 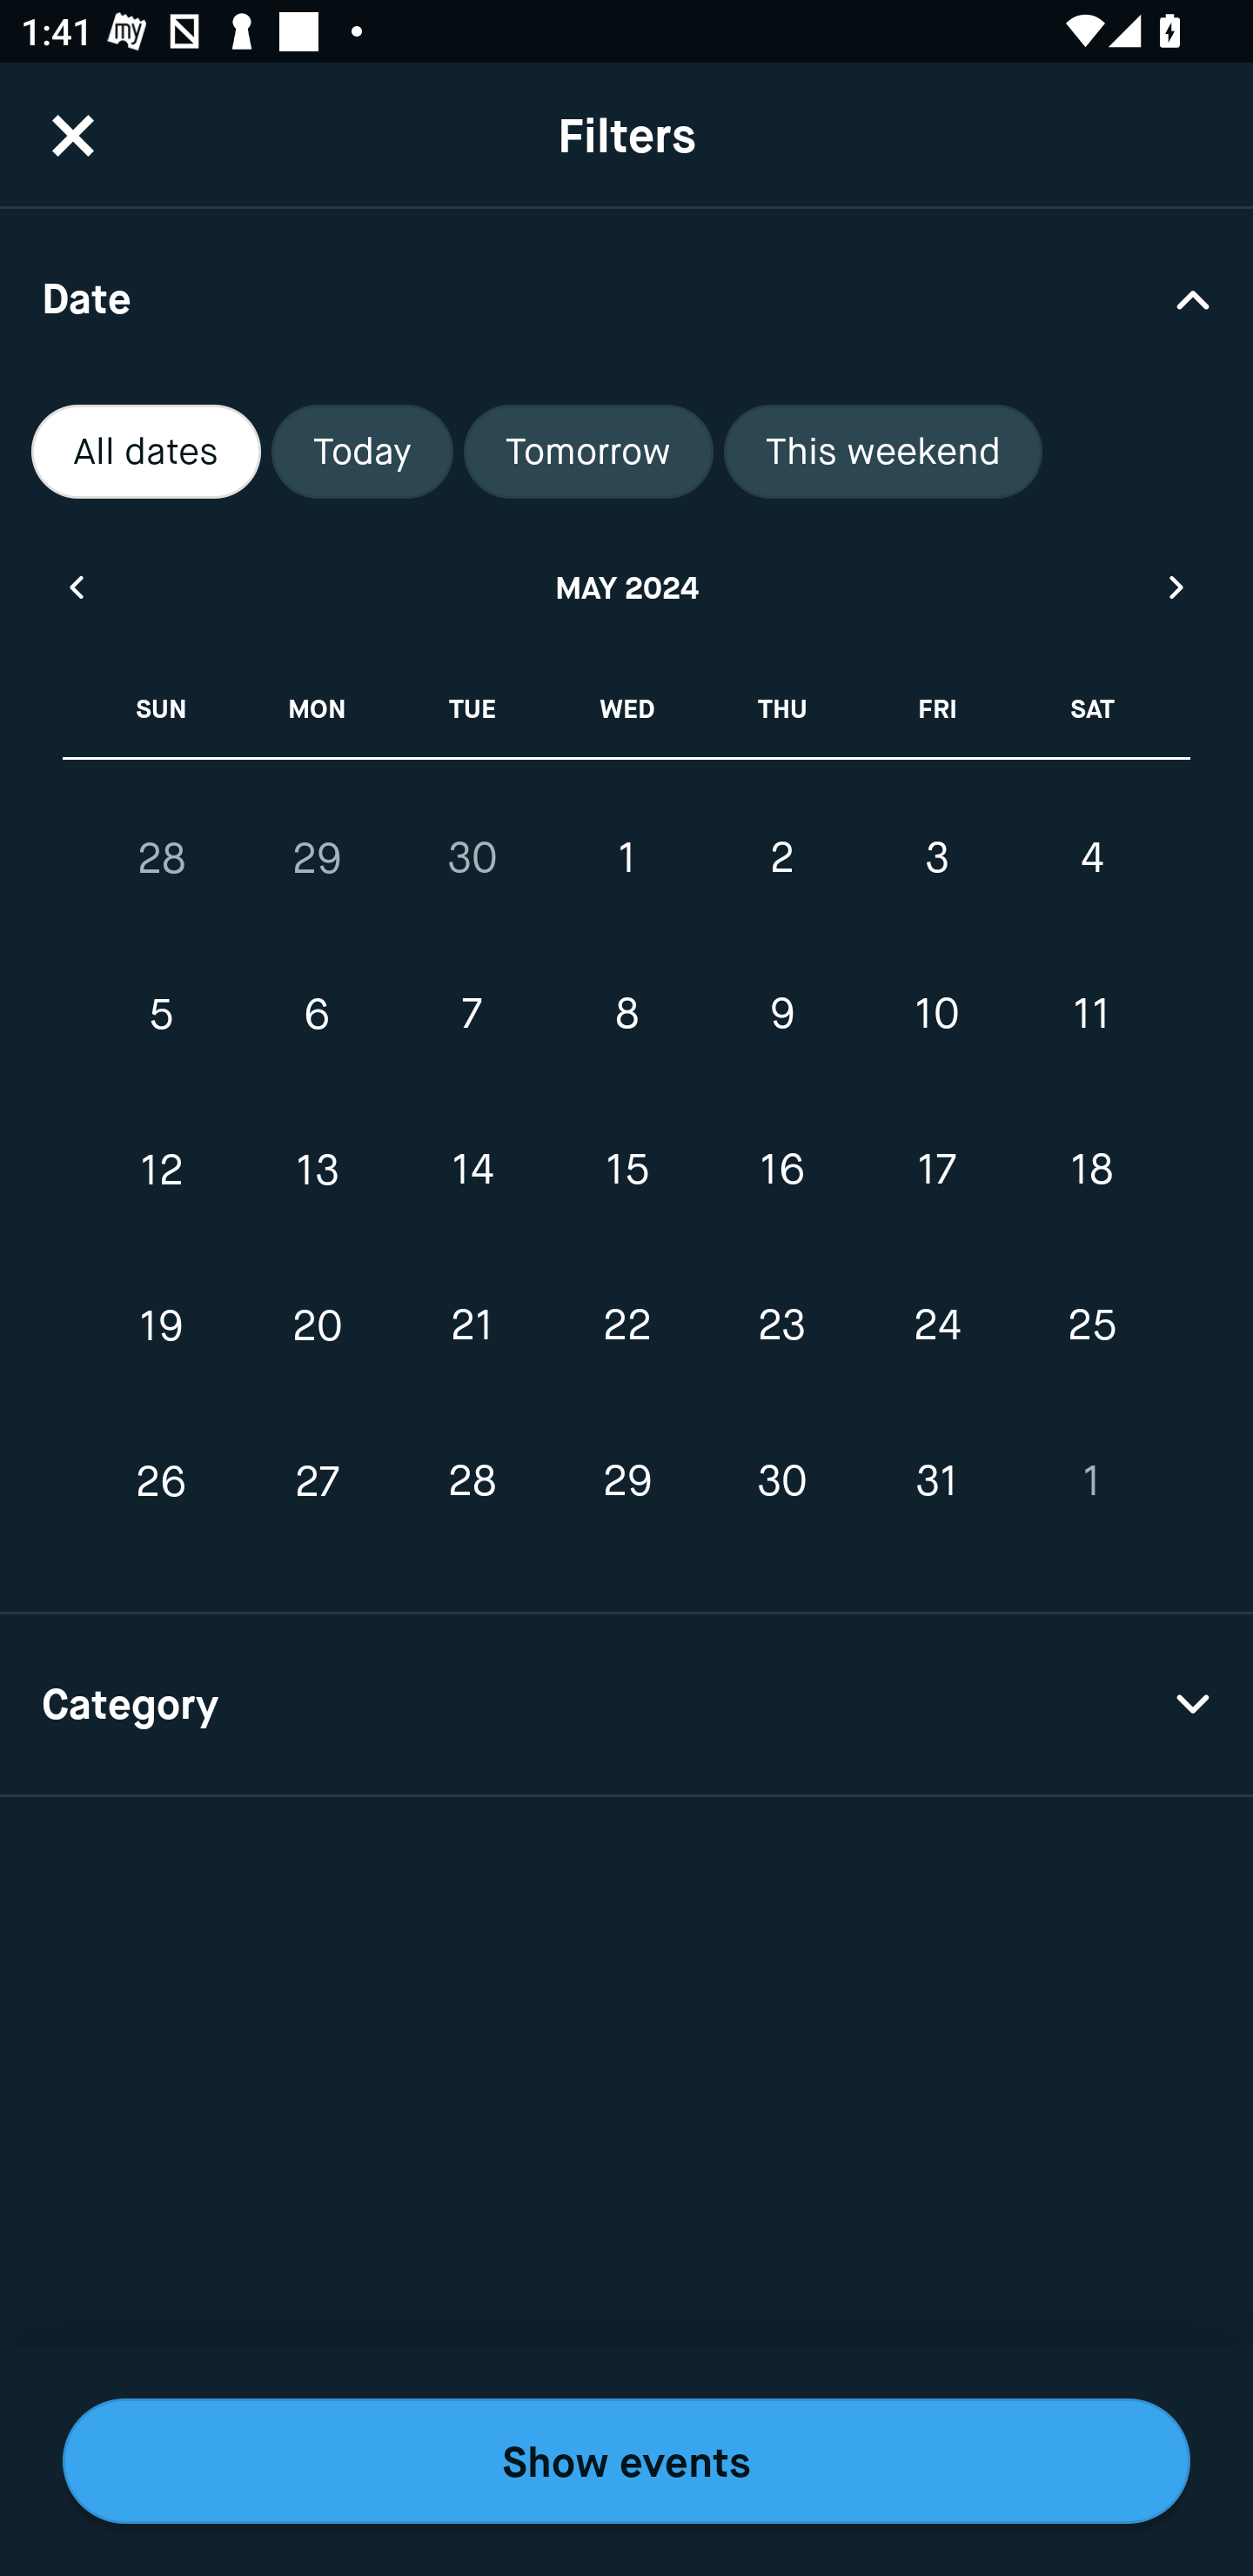 What do you see at coordinates (1091, 857) in the screenshot?
I see `4` at bounding box center [1091, 857].